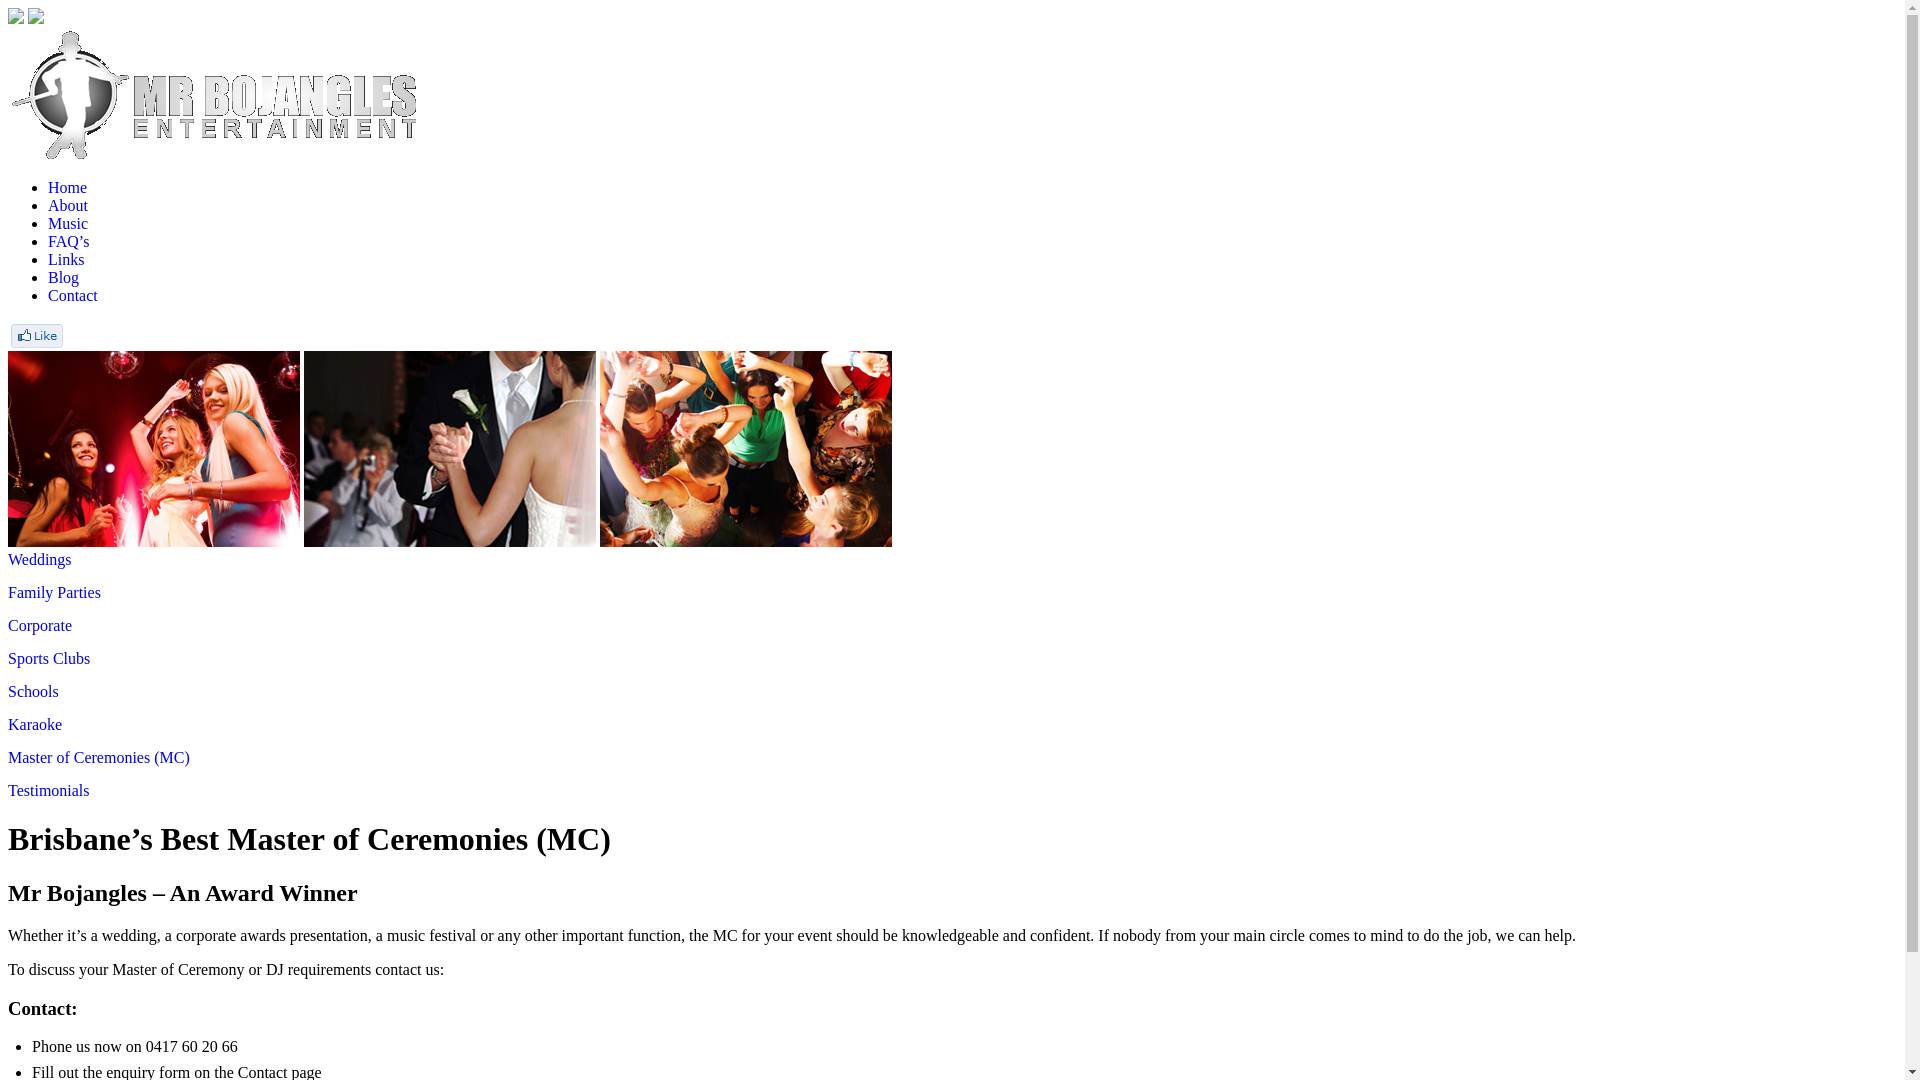 The image size is (1920, 1080). What do you see at coordinates (49, 658) in the screenshot?
I see `Sports Clubs` at bounding box center [49, 658].